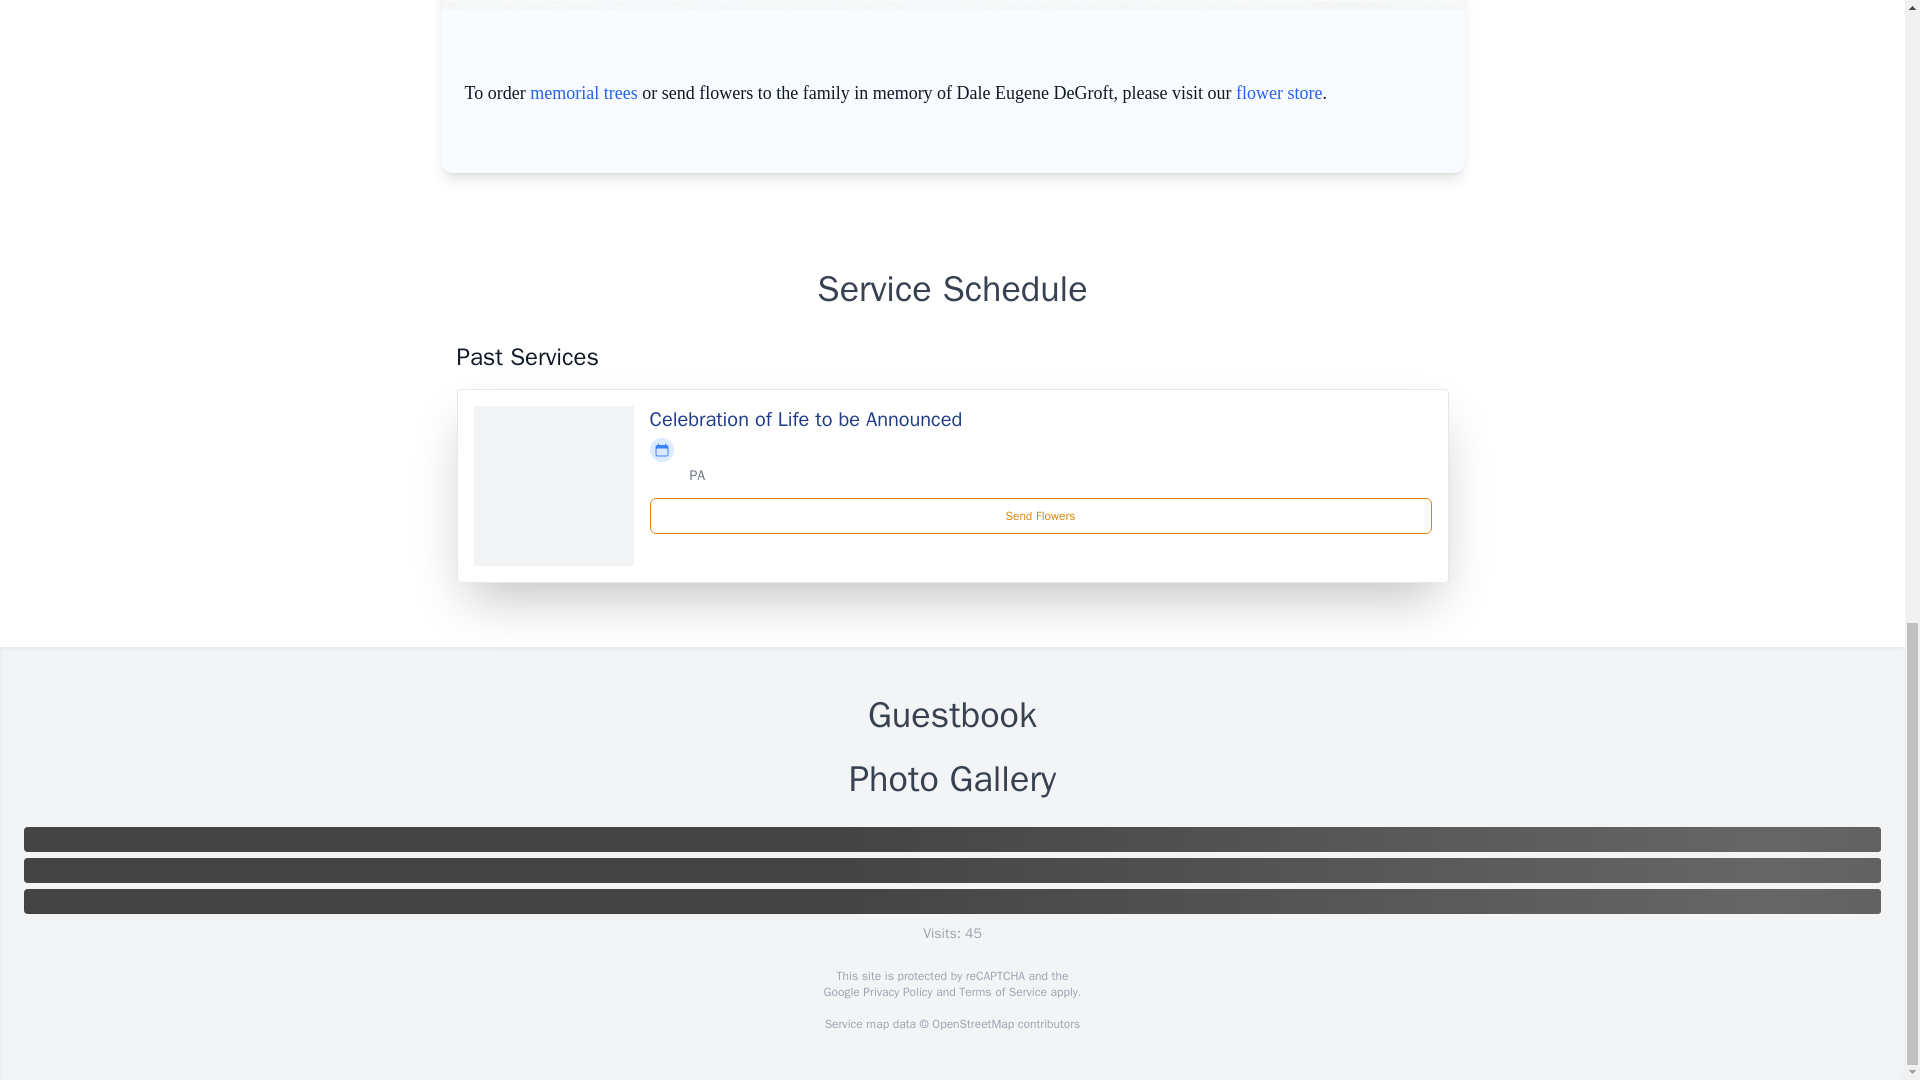  What do you see at coordinates (1002, 992) in the screenshot?
I see `Terms of Service` at bounding box center [1002, 992].